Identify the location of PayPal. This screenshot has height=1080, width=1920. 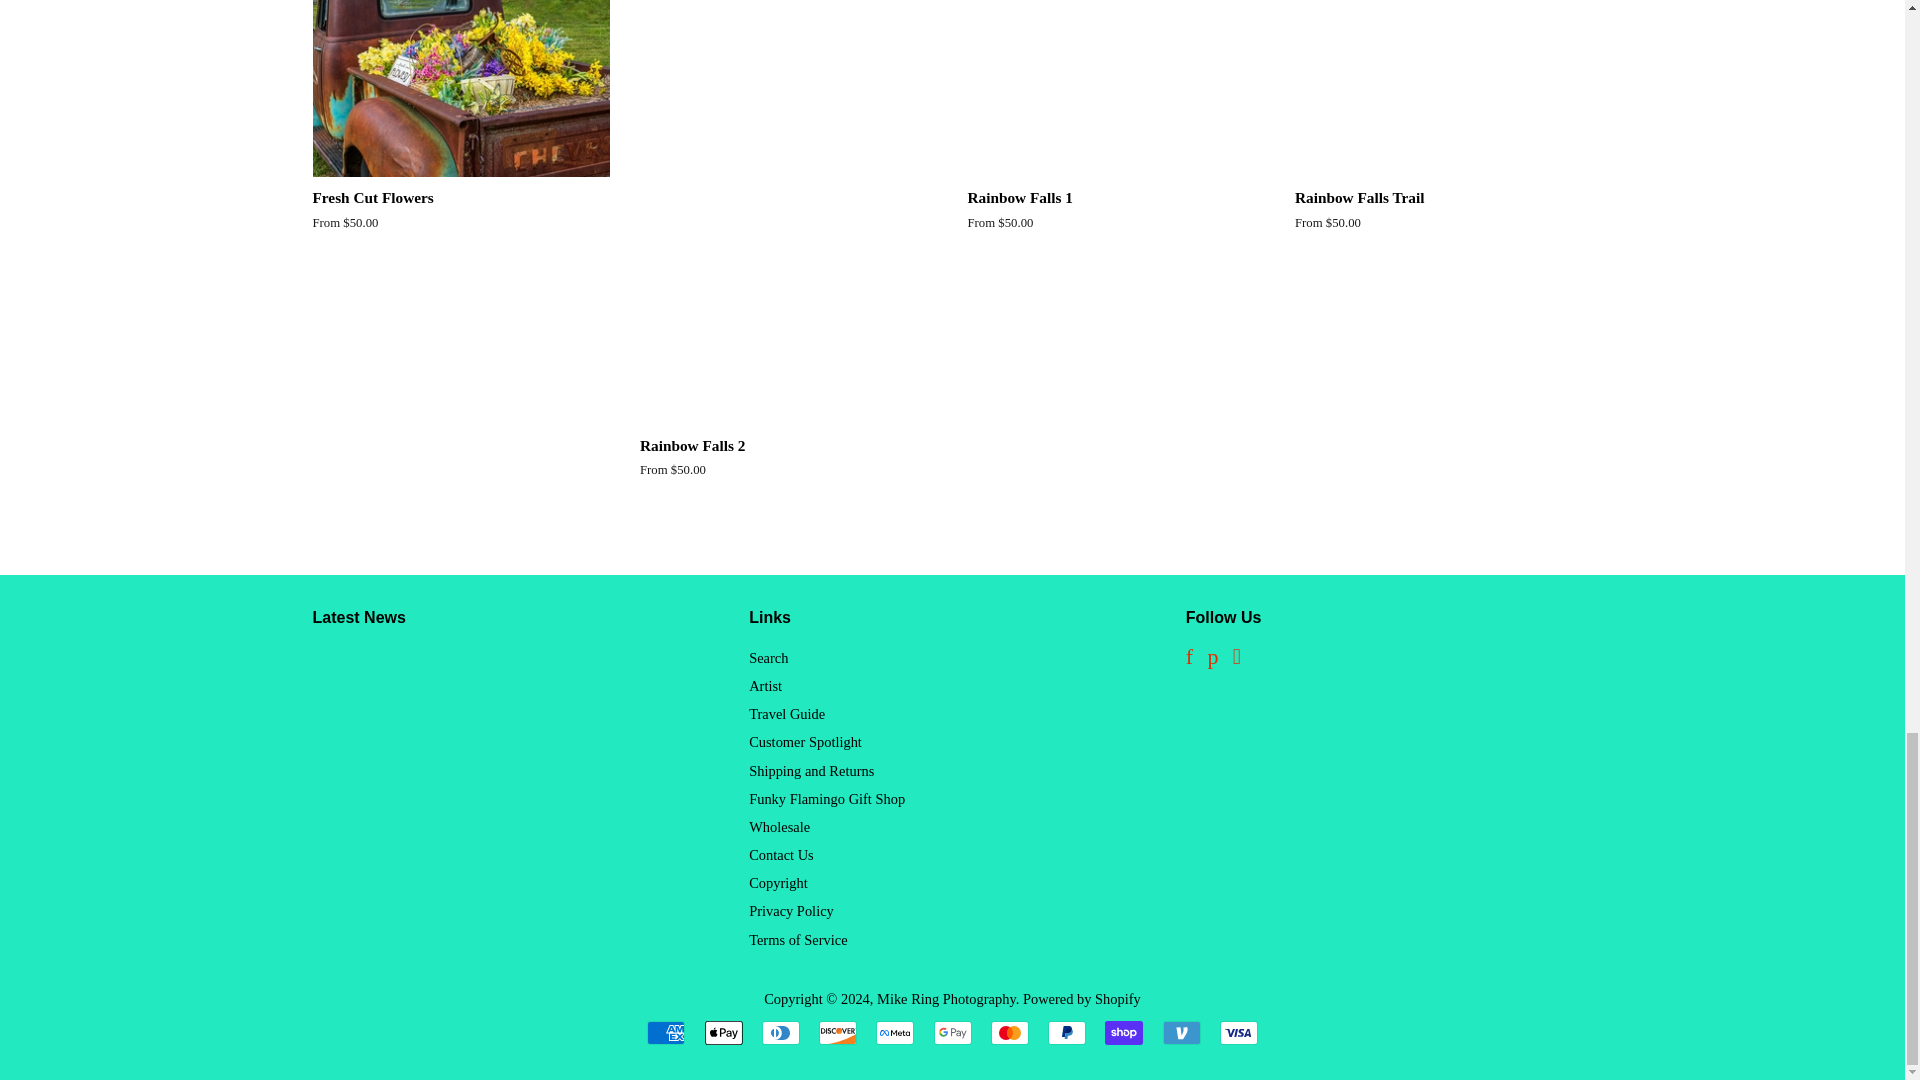
(1067, 1032).